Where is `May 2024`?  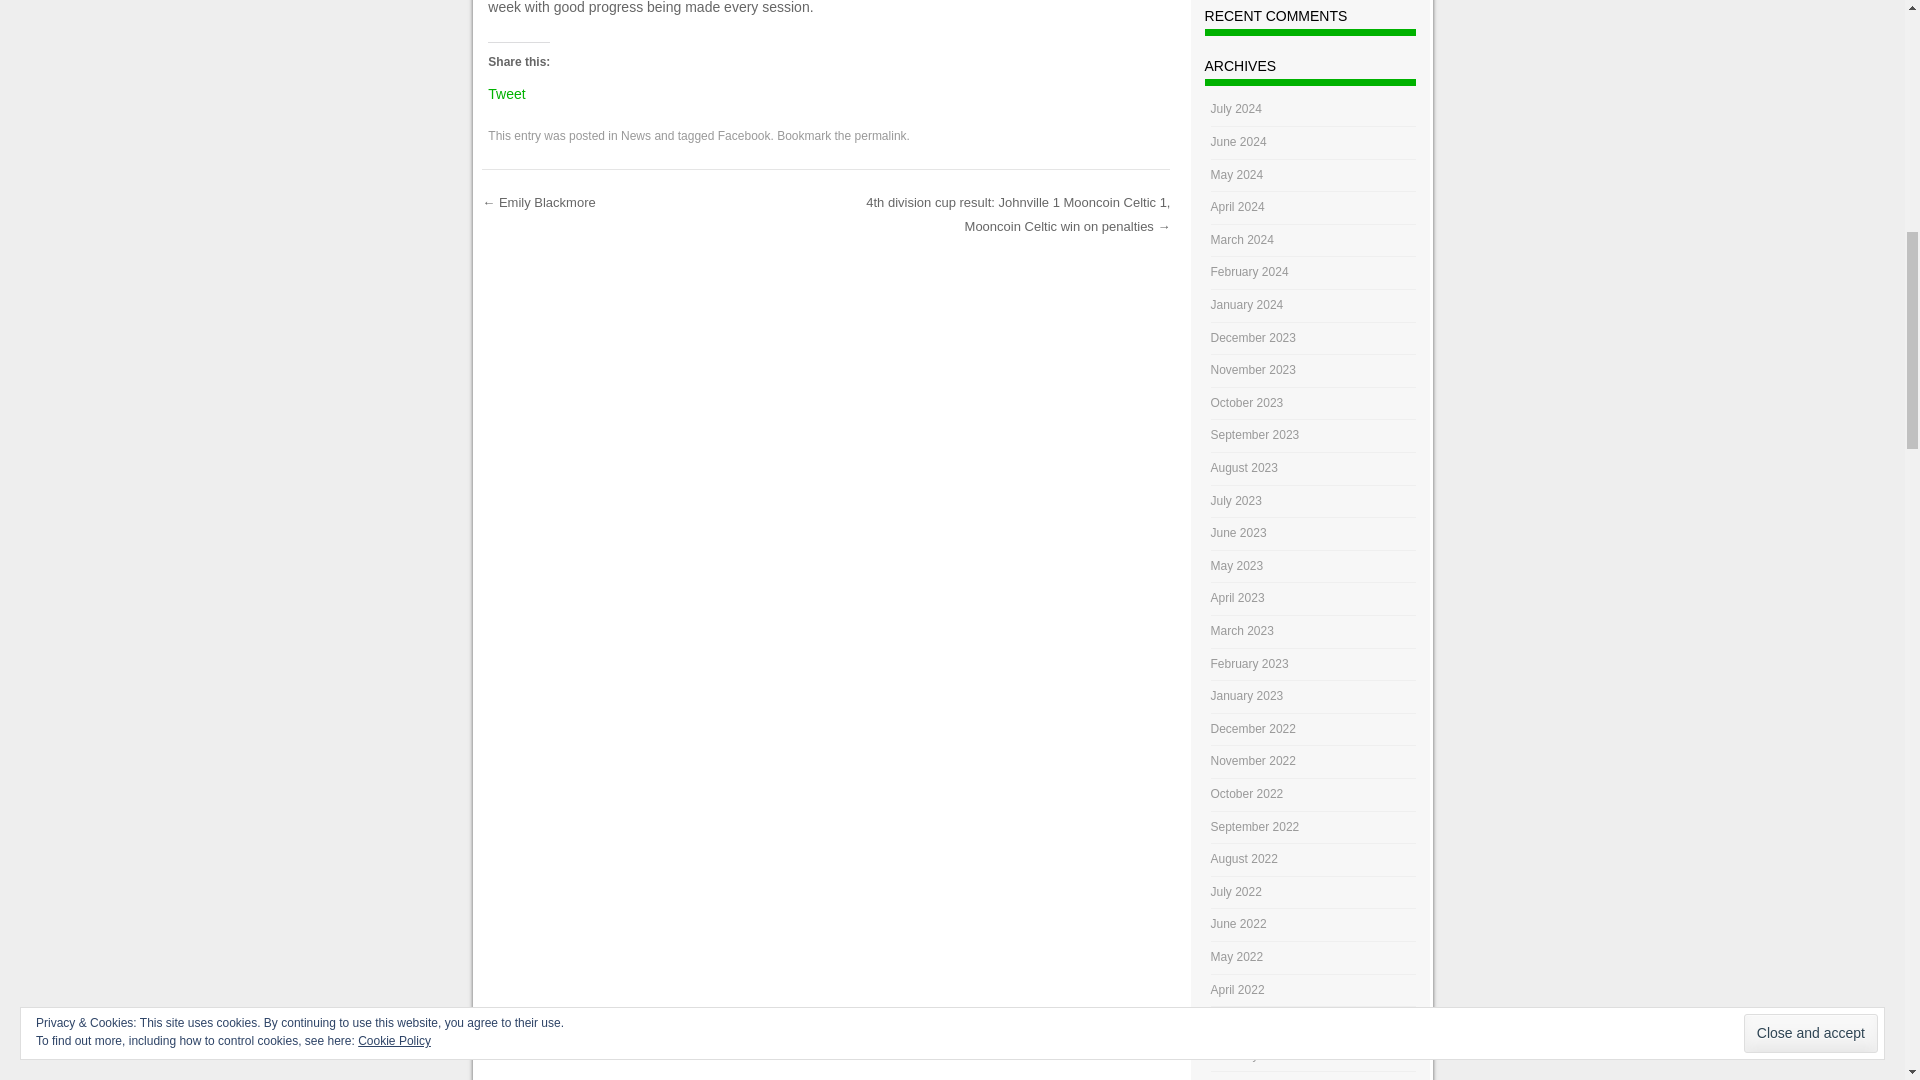 May 2024 is located at coordinates (1237, 175).